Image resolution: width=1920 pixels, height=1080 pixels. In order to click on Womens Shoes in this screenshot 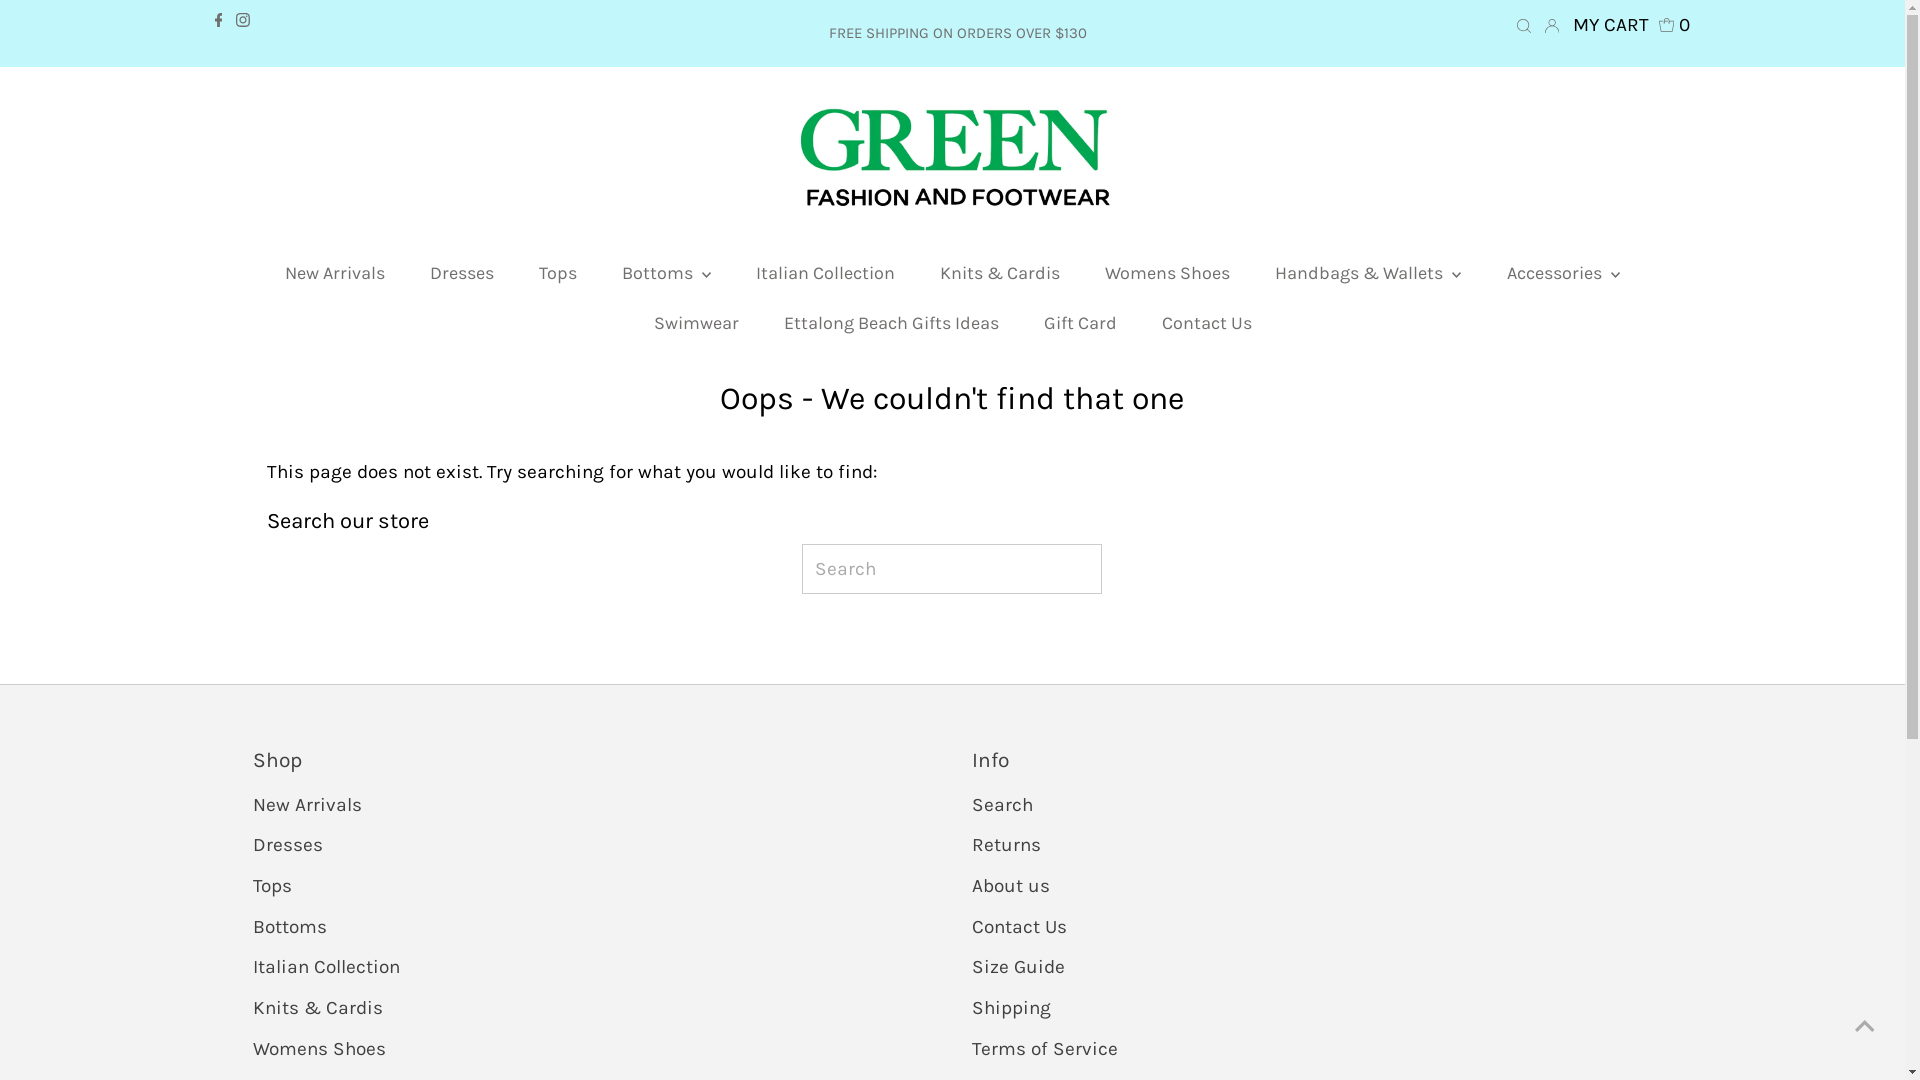, I will do `click(318, 1049)`.